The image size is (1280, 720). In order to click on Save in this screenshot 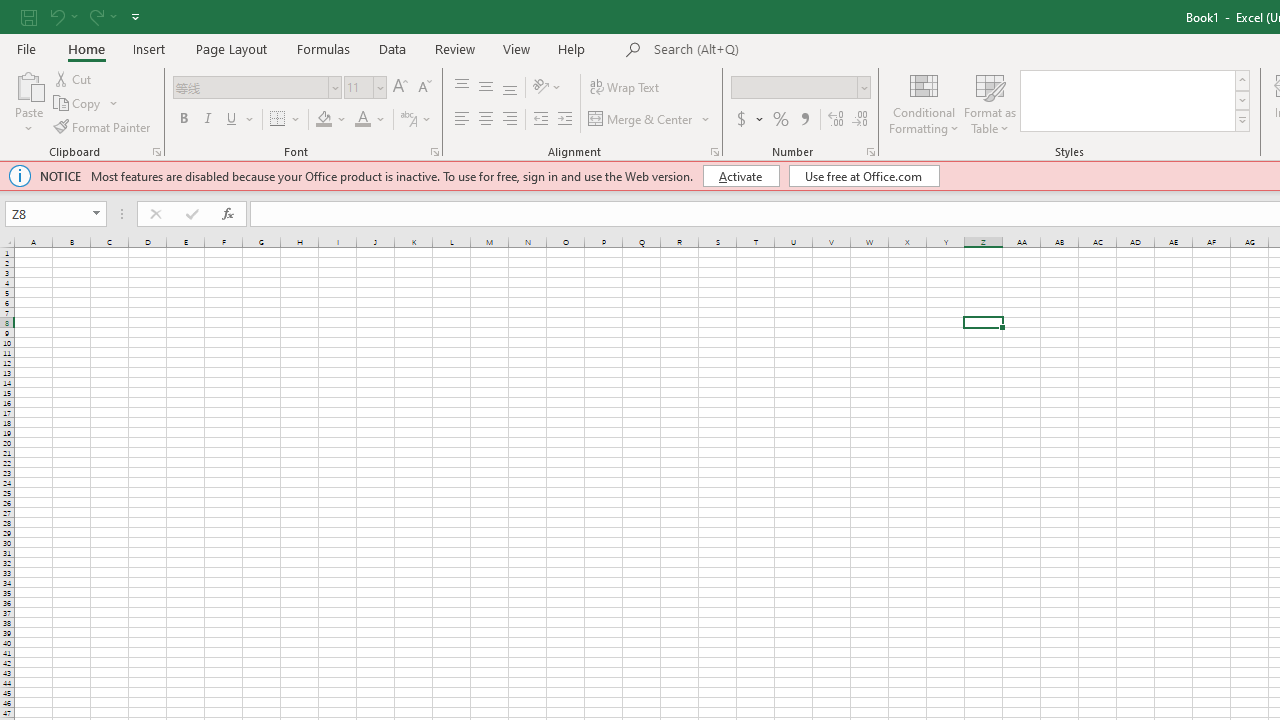, I will do `click(29, 16)`.